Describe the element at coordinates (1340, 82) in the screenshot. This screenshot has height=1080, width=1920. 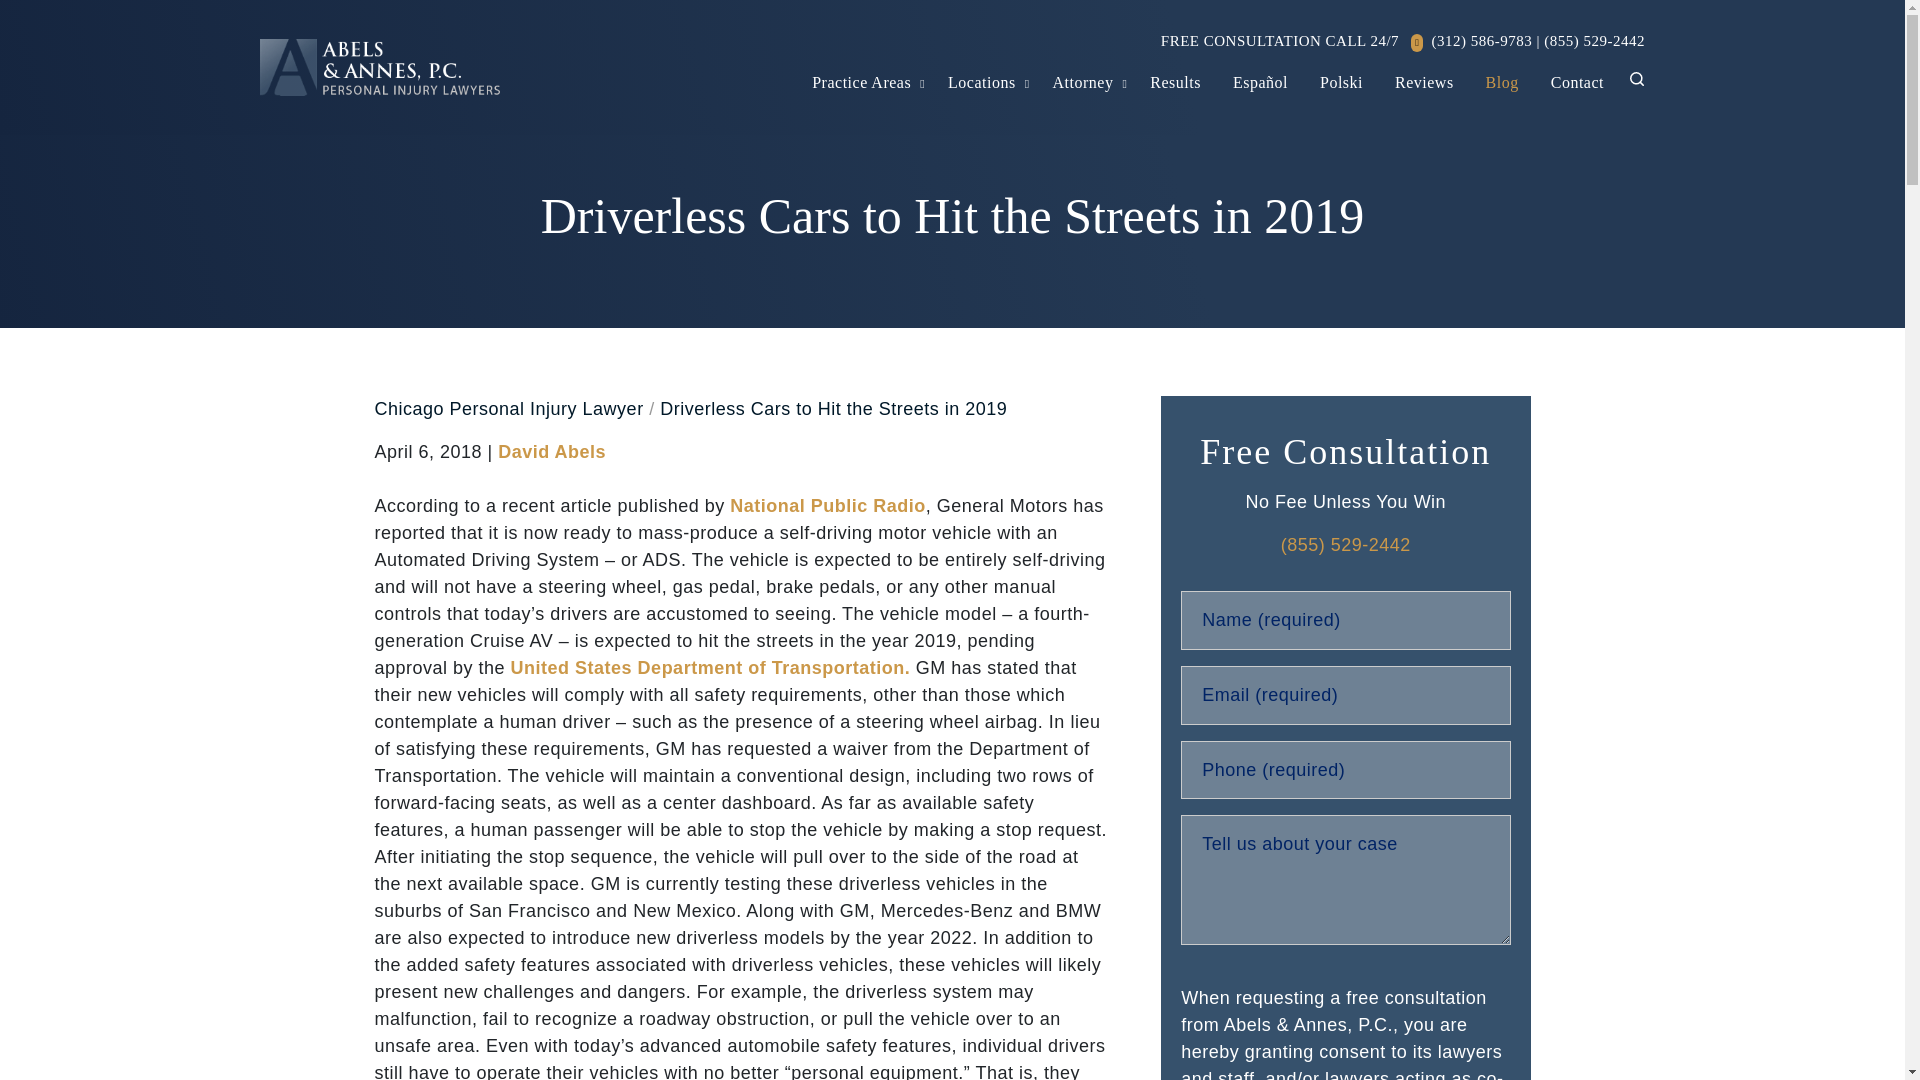
I see `Polski` at that location.